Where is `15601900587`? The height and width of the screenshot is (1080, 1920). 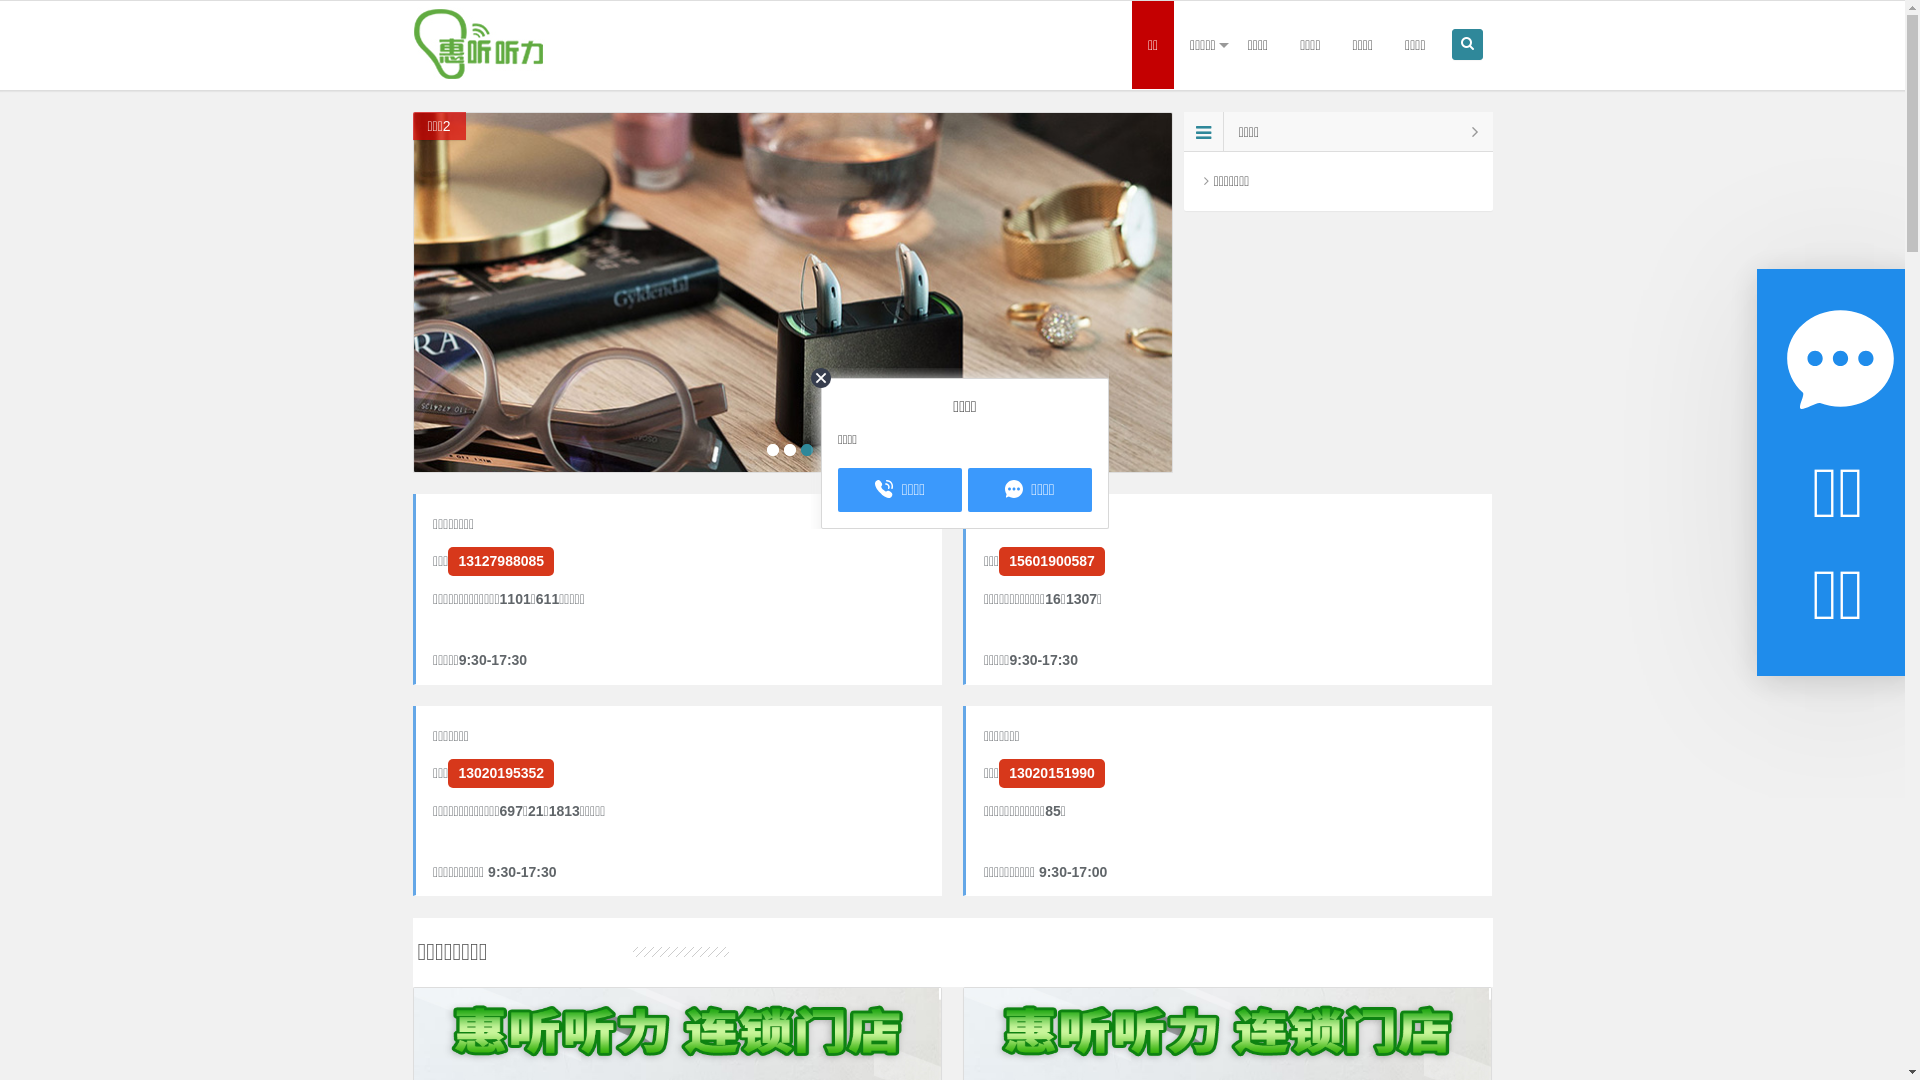
15601900587 is located at coordinates (1052, 562).